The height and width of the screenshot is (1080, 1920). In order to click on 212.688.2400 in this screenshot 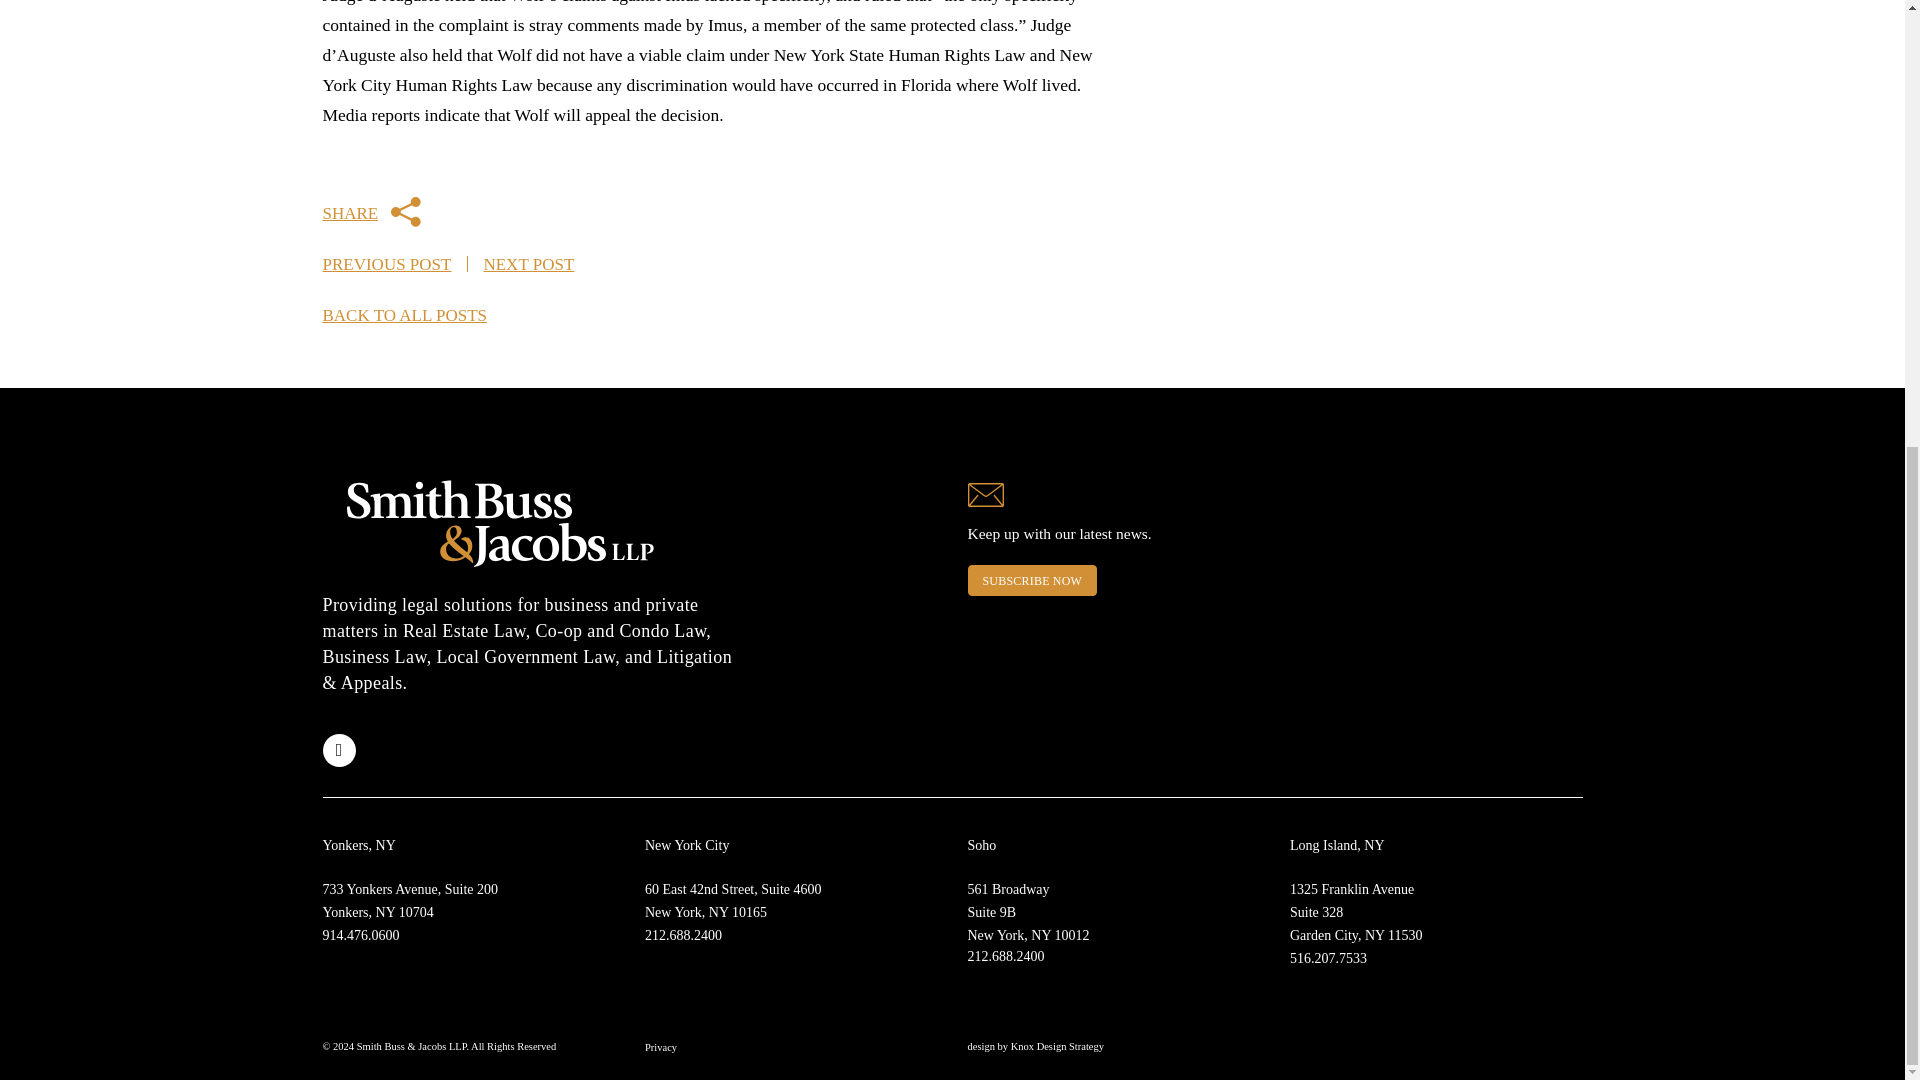, I will do `click(1006, 956)`.